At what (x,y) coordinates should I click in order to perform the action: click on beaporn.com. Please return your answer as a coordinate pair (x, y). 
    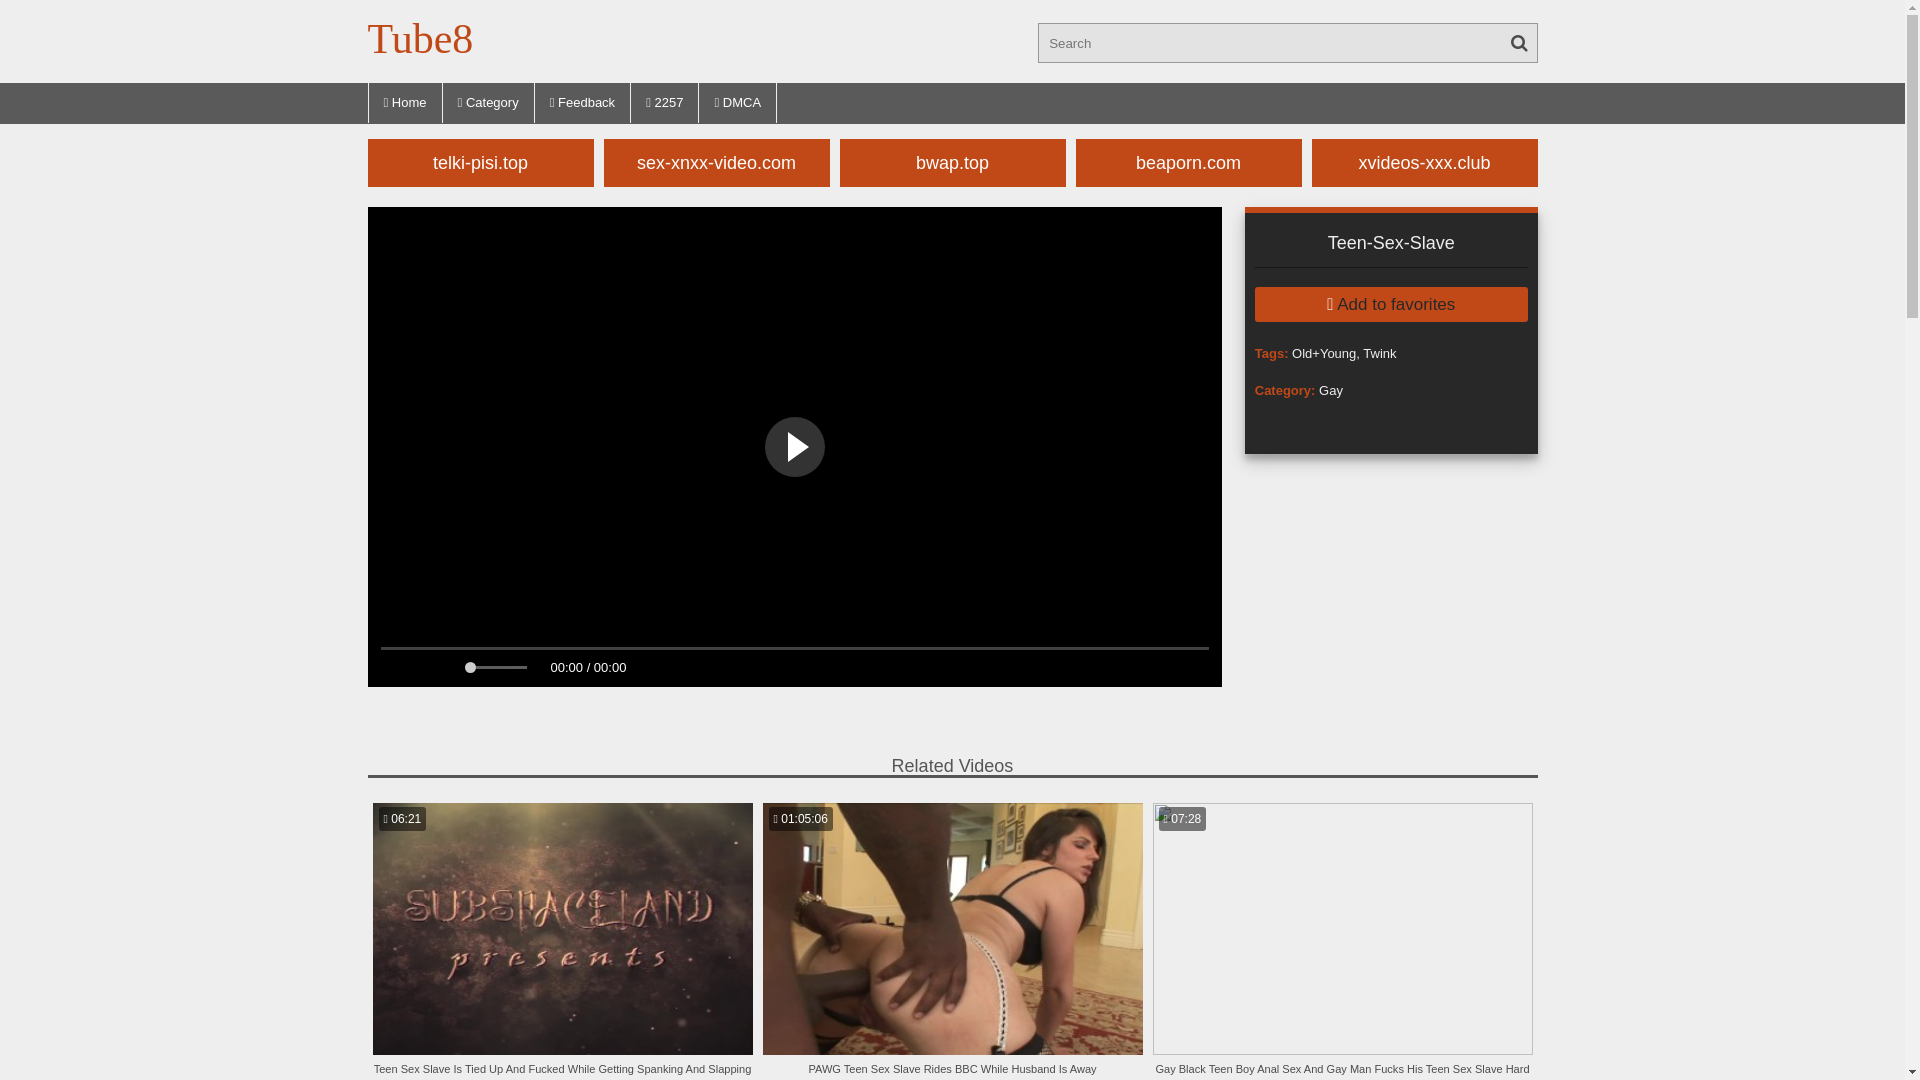
    Looking at the image, I should click on (1189, 162).